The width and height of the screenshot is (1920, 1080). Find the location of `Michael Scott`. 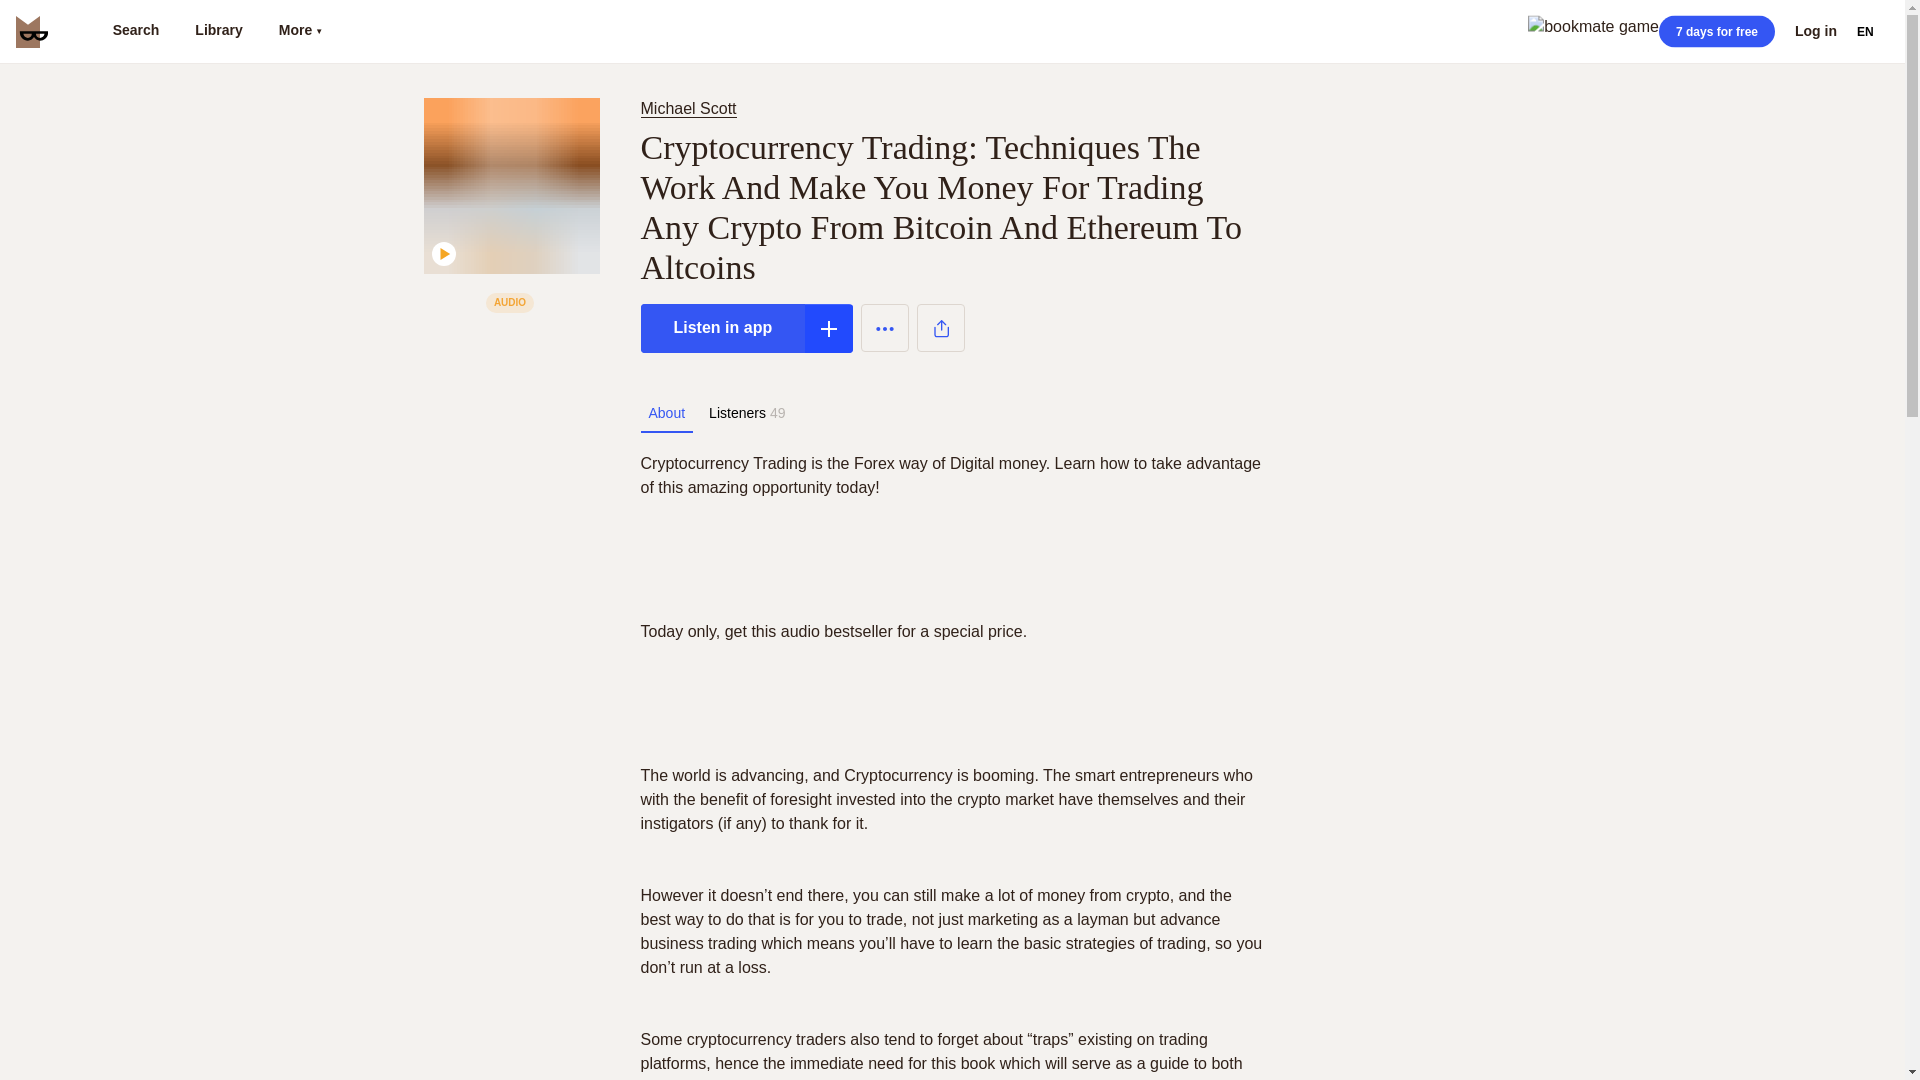

Michael Scott is located at coordinates (692, 108).